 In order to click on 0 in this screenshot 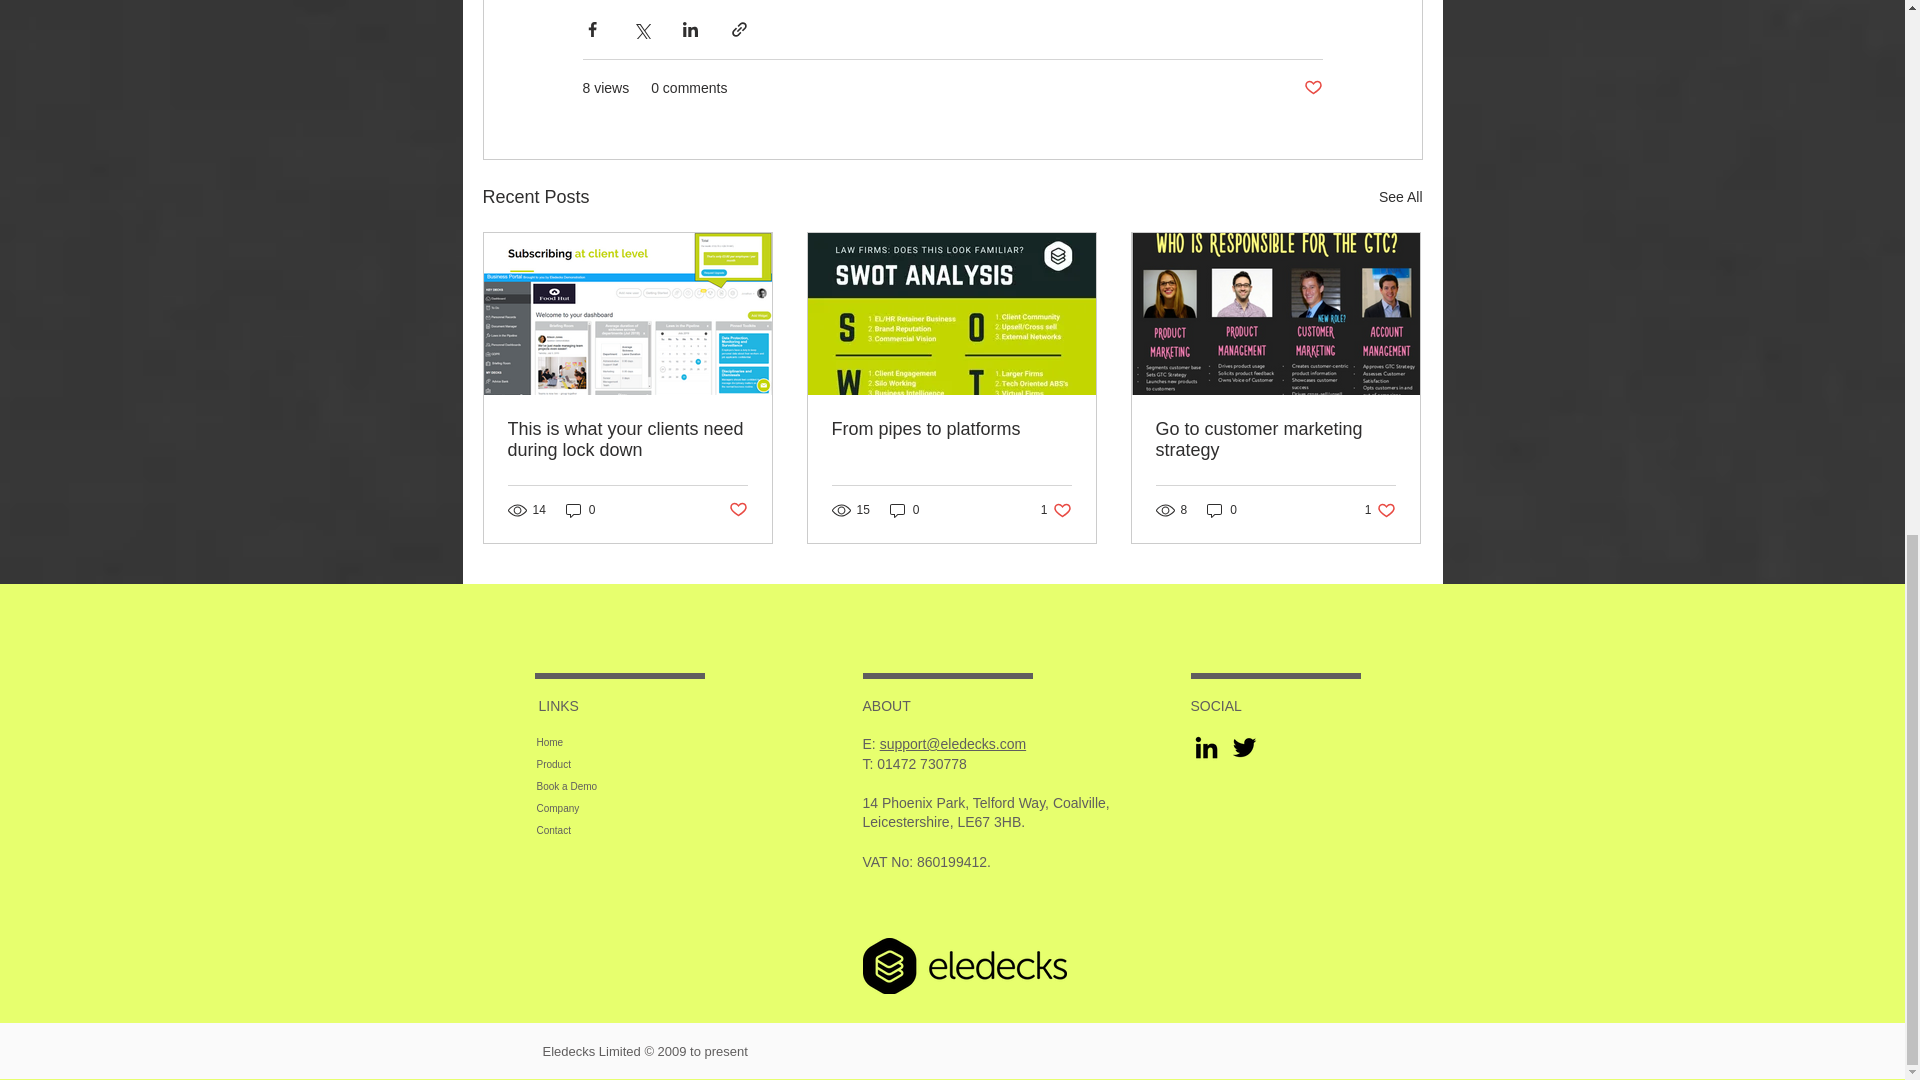, I will do `click(580, 510)`.